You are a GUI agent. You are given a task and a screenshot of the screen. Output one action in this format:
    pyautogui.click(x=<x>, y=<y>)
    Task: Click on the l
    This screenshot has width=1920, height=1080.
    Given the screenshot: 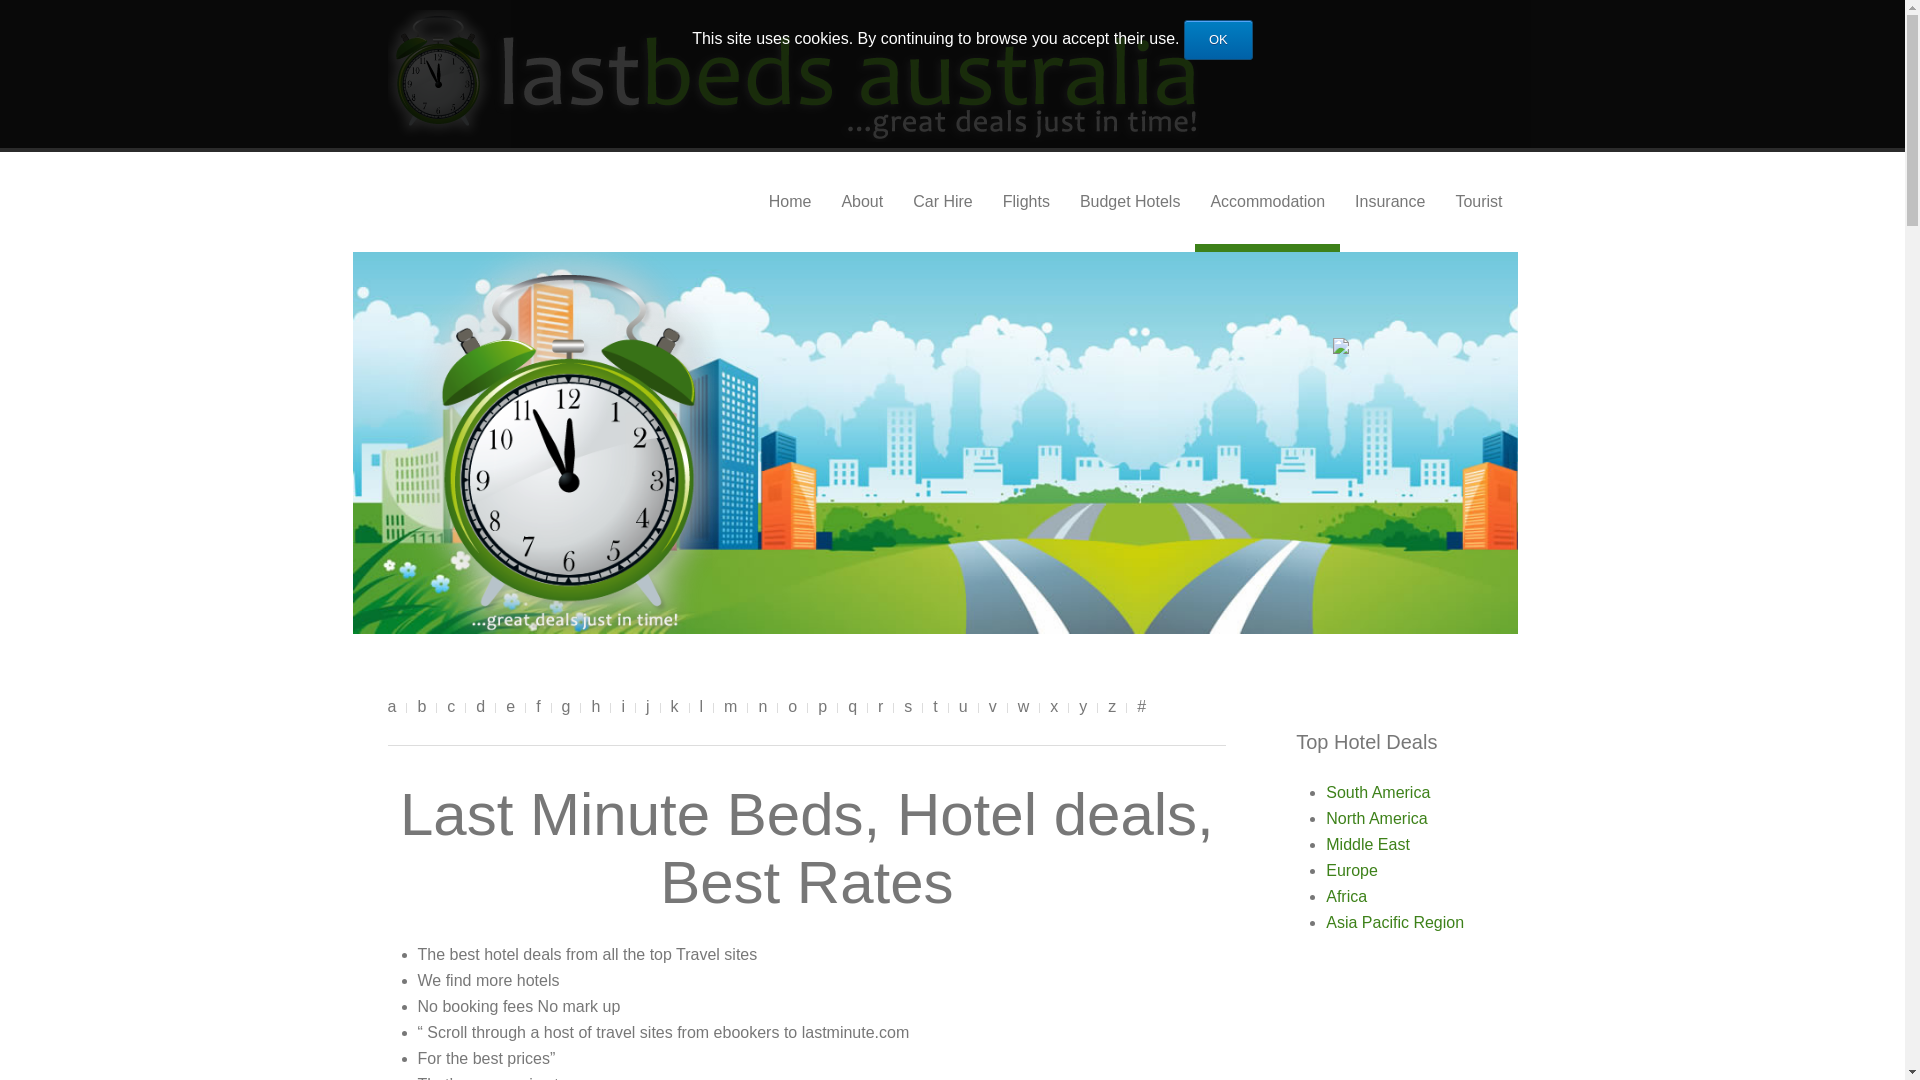 What is the action you would take?
    pyautogui.click(x=702, y=707)
    